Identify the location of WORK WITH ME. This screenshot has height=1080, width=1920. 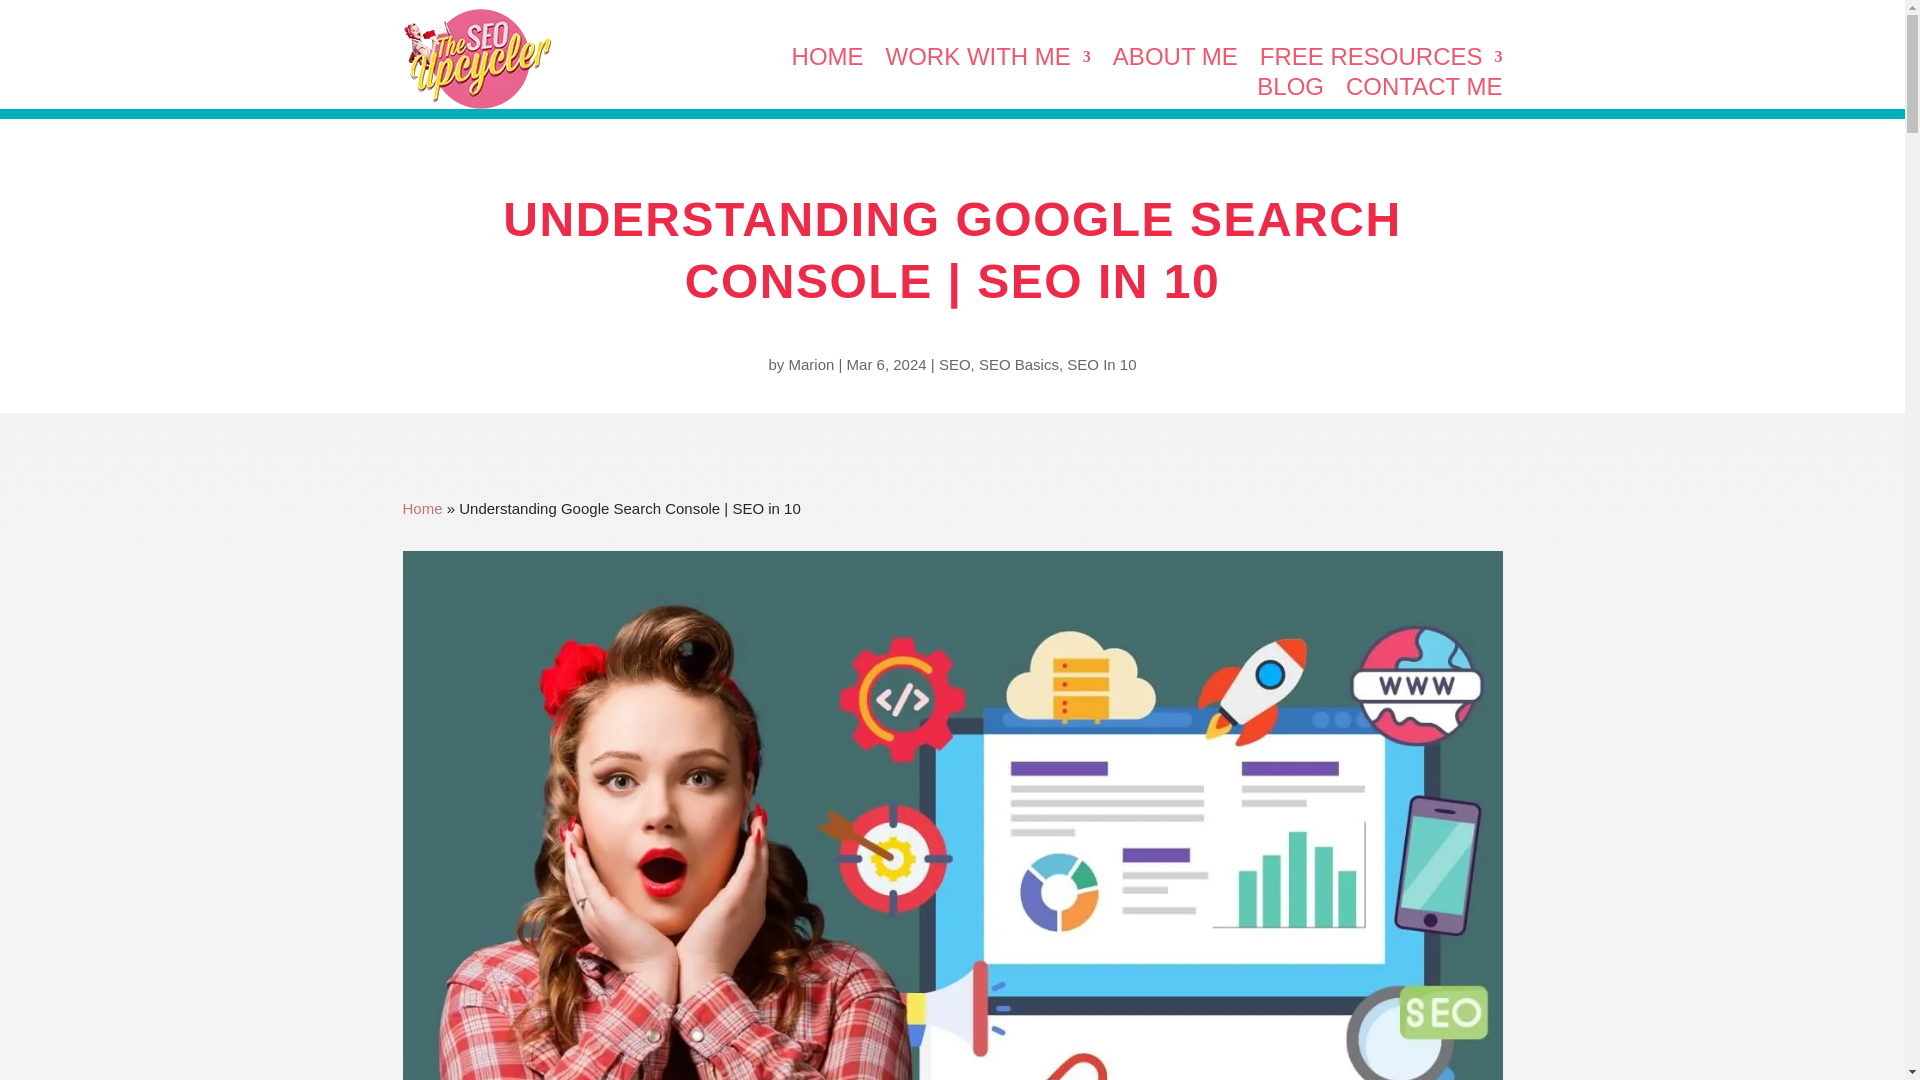
(988, 60).